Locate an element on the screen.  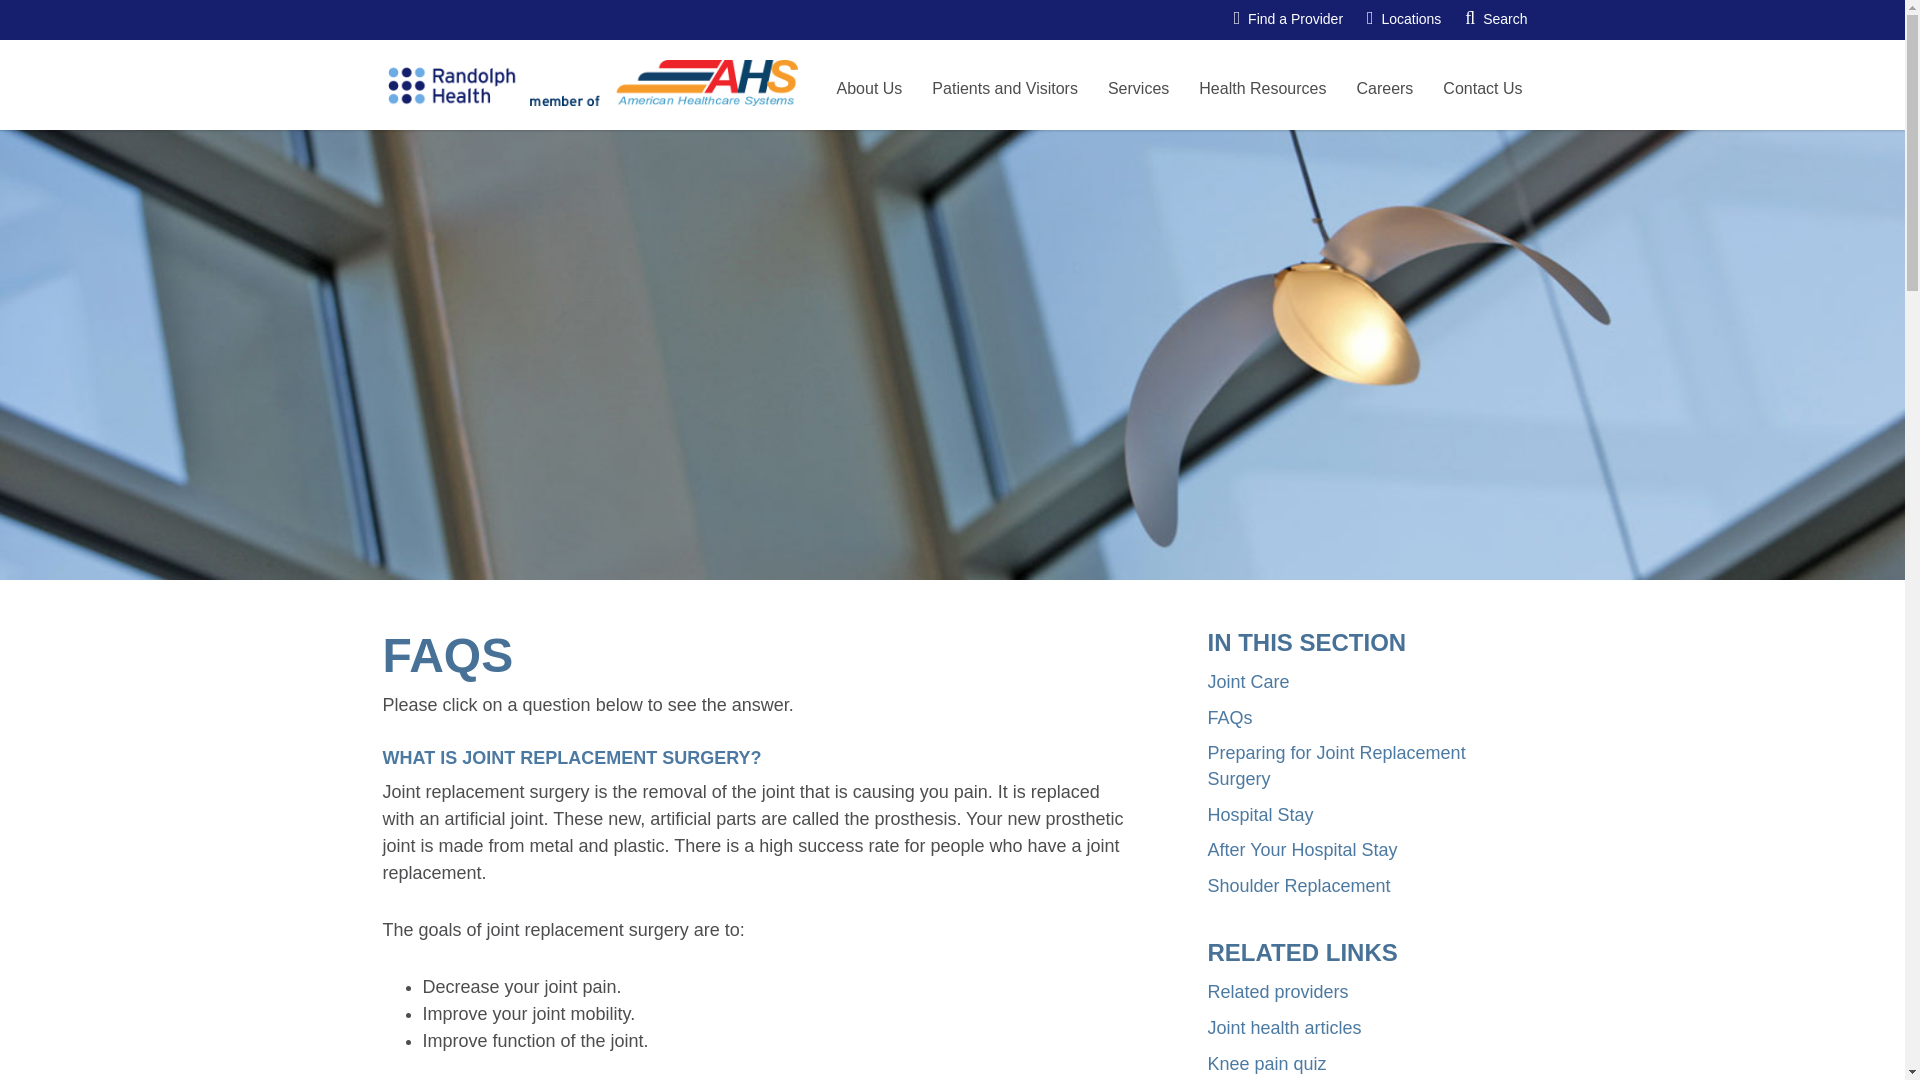
After Your Hospital Stay is located at coordinates (1302, 850).